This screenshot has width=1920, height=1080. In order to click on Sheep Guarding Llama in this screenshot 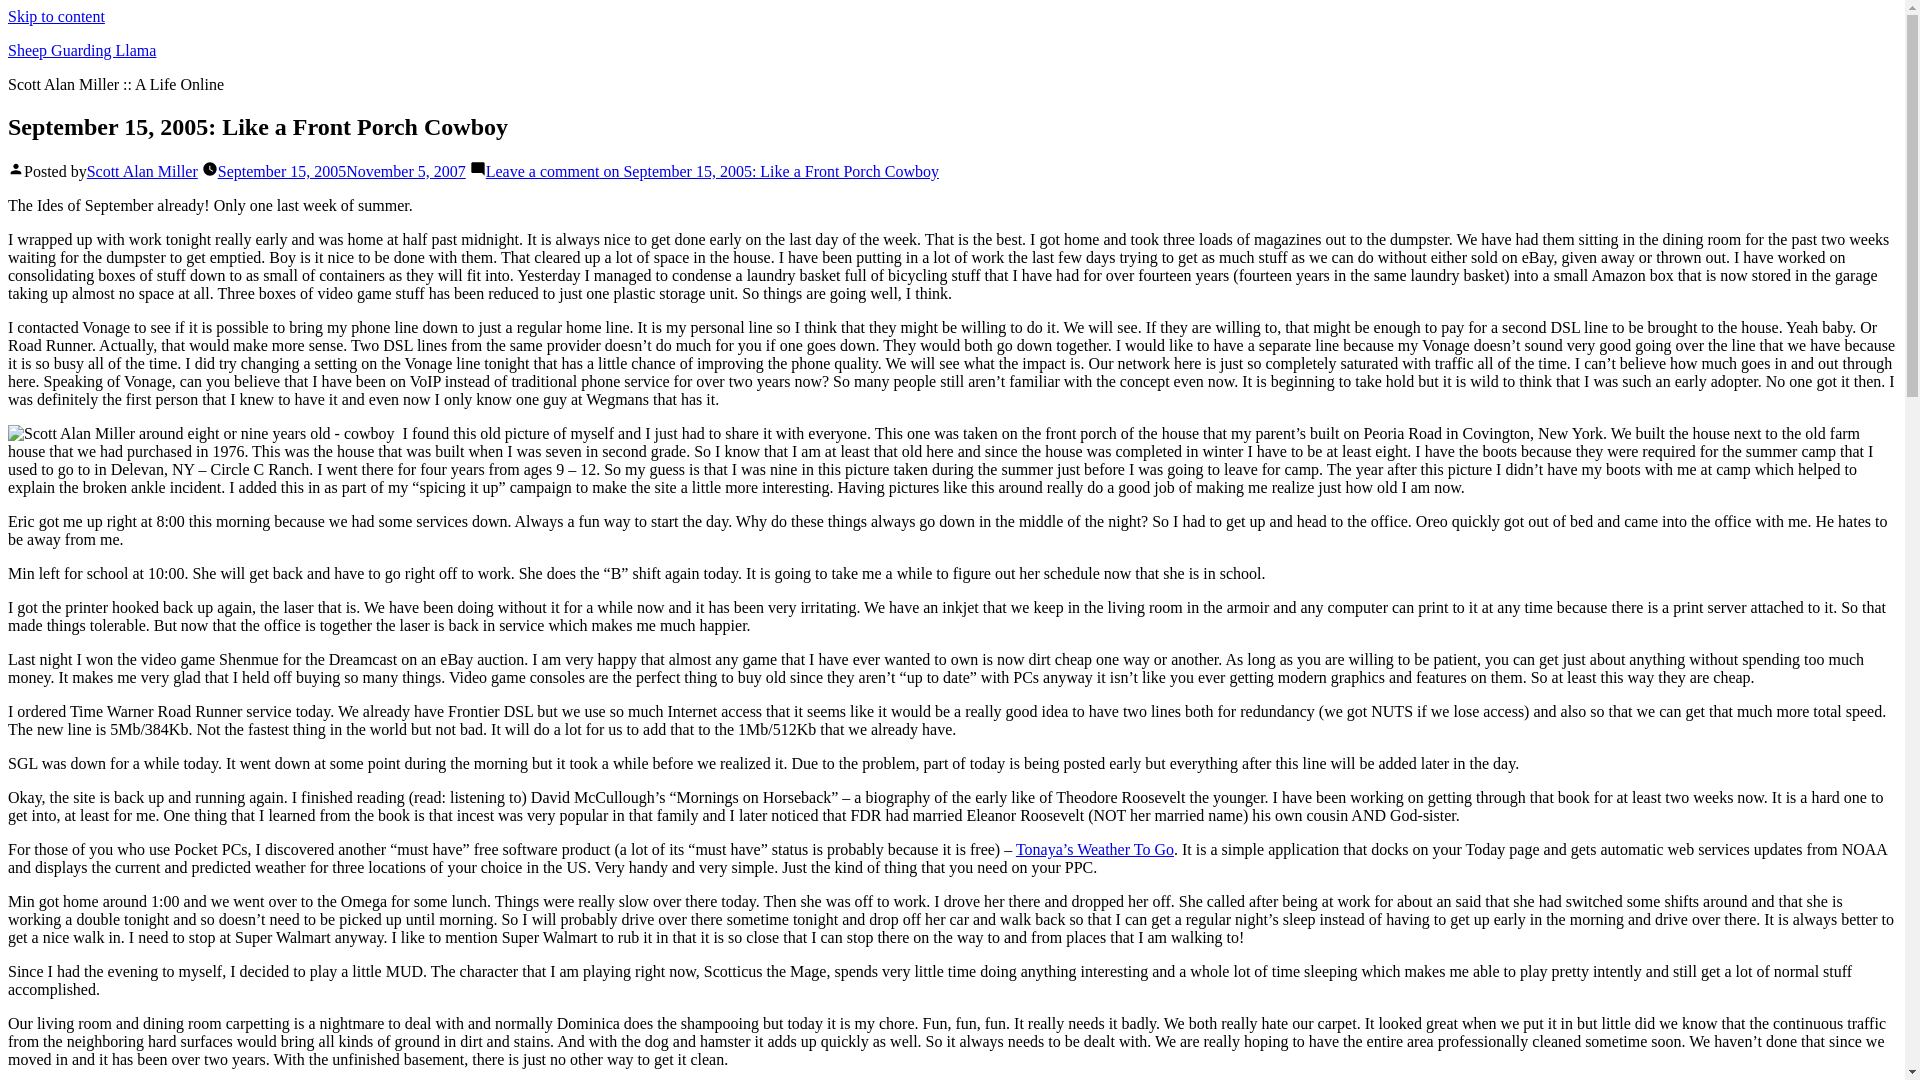, I will do `click(81, 50)`.